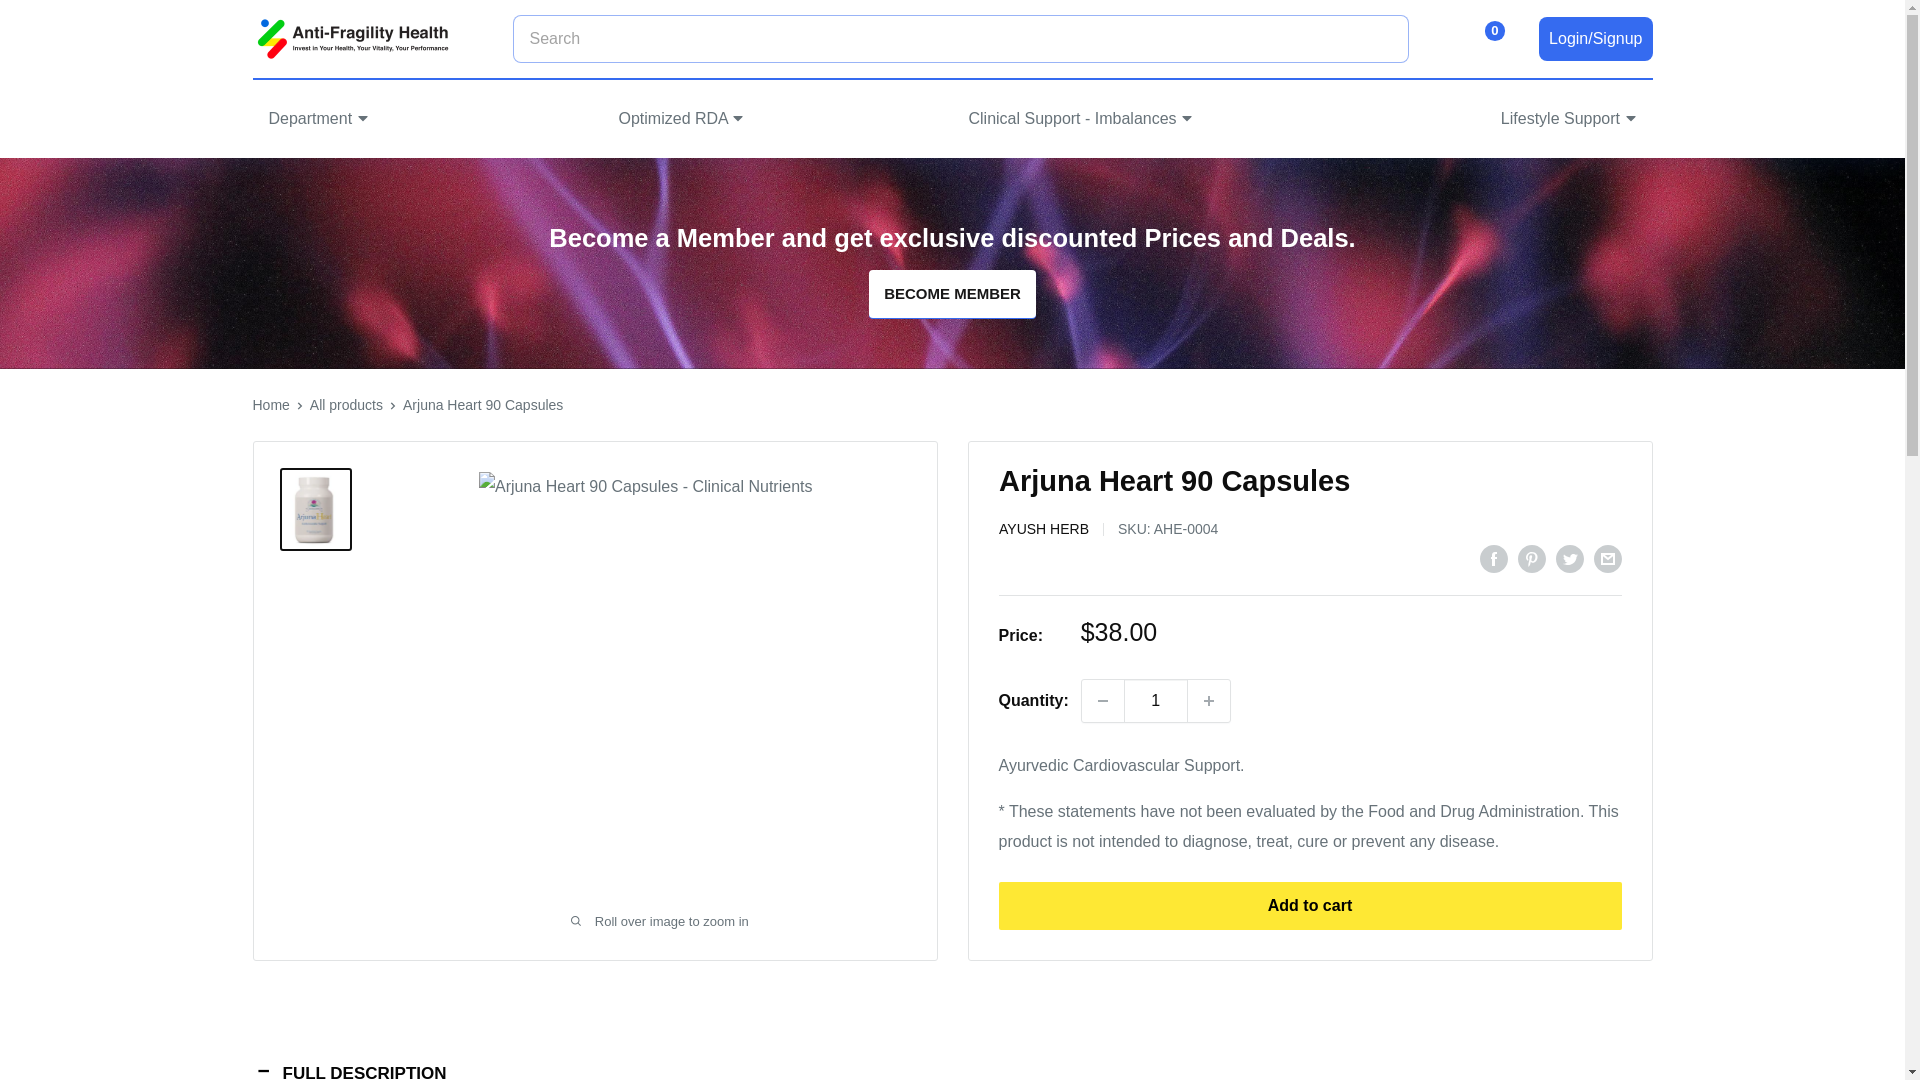 This screenshot has height=1080, width=1920. What do you see at coordinates (1156, 701) in the screenshot?
I see `1` at bounding box center [1156, 701].